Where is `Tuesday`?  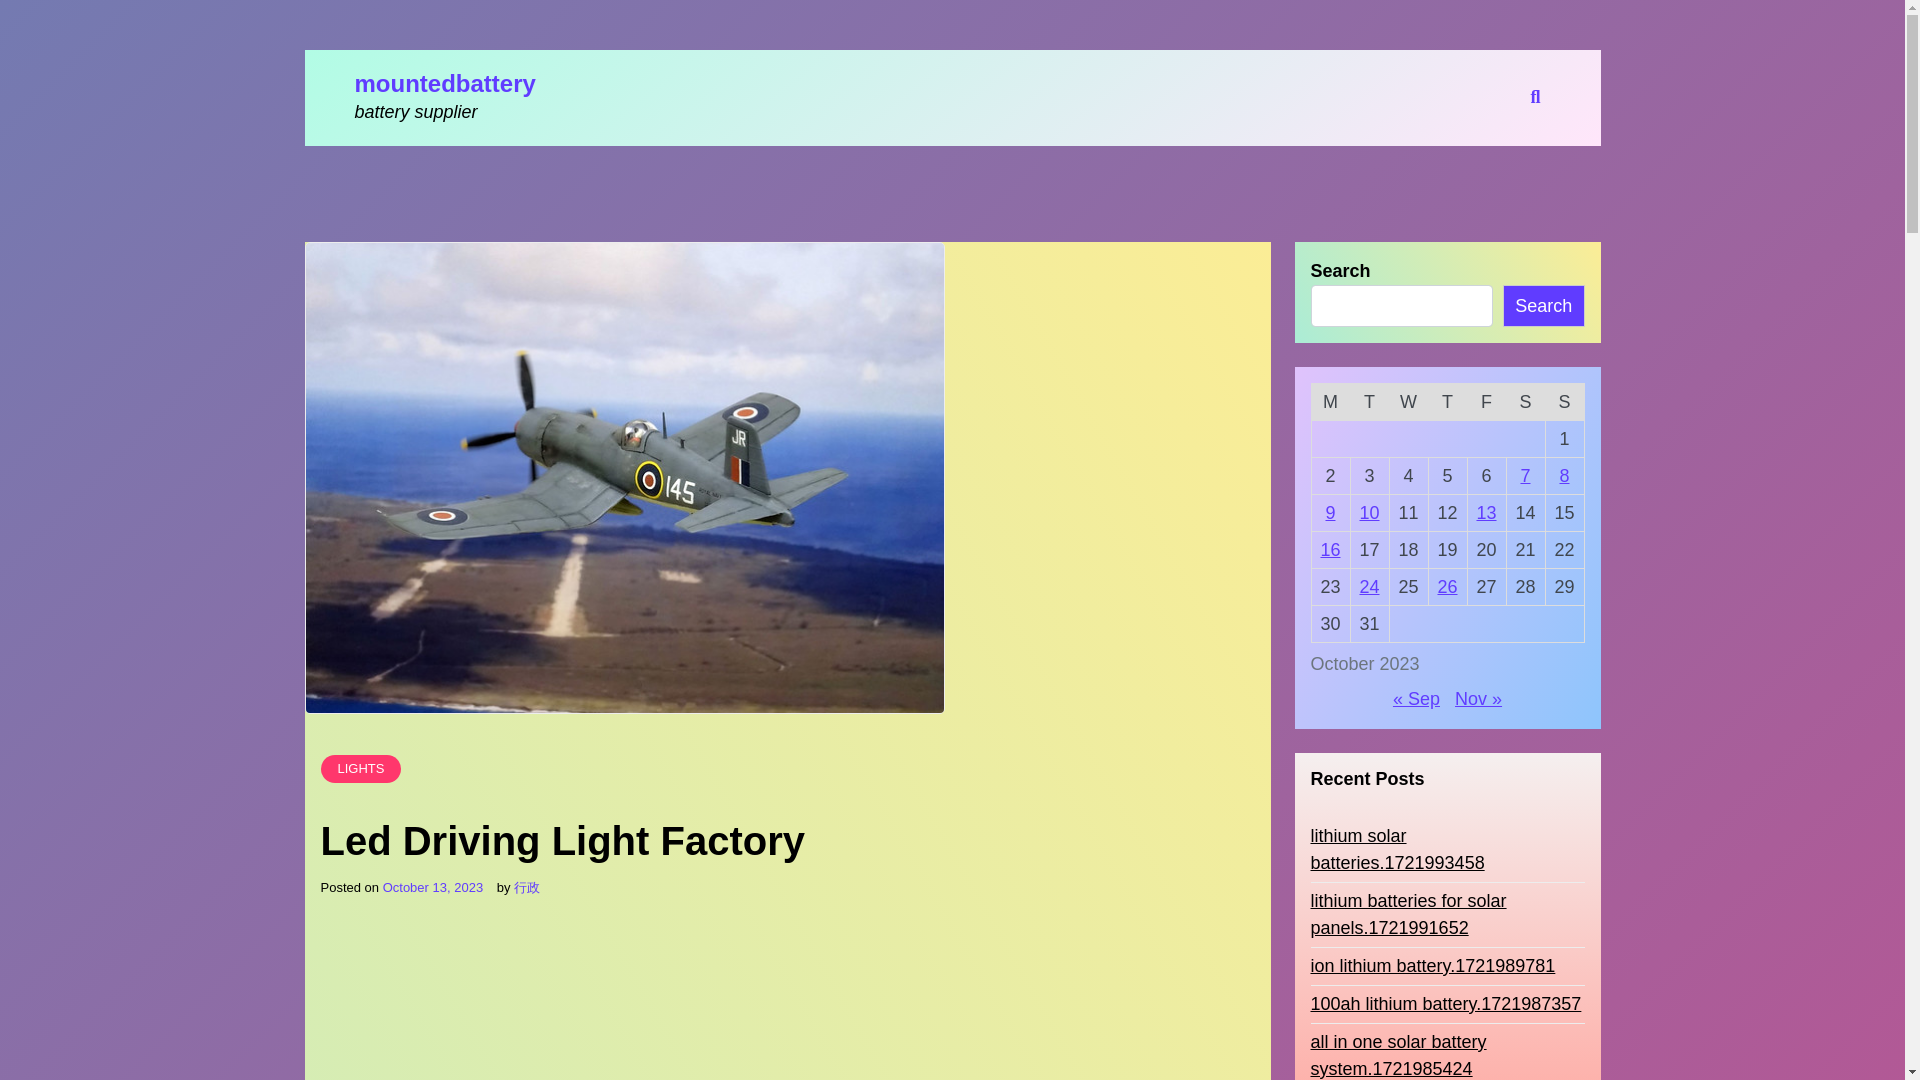 Tuesday is located at coordinates (1368, 402).